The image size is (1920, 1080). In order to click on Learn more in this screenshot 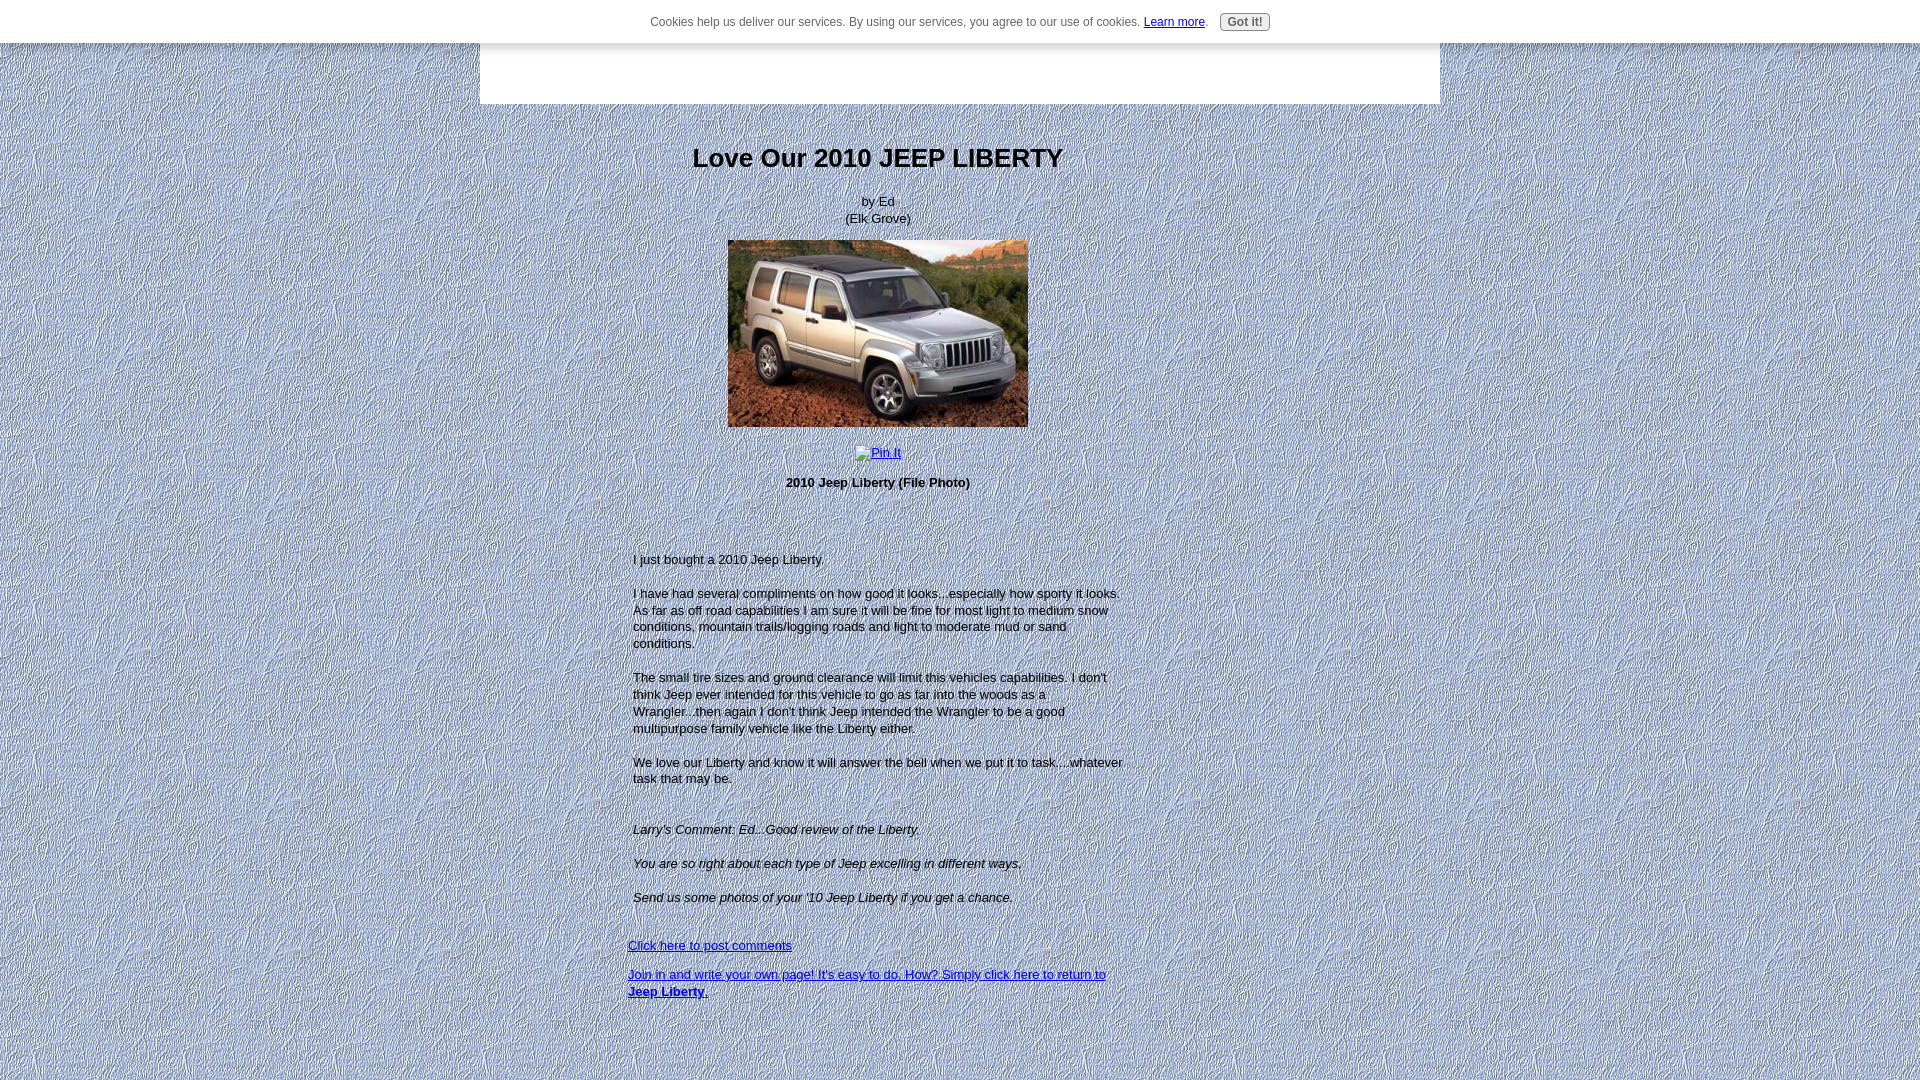, I will do `click(1174, 22)`.